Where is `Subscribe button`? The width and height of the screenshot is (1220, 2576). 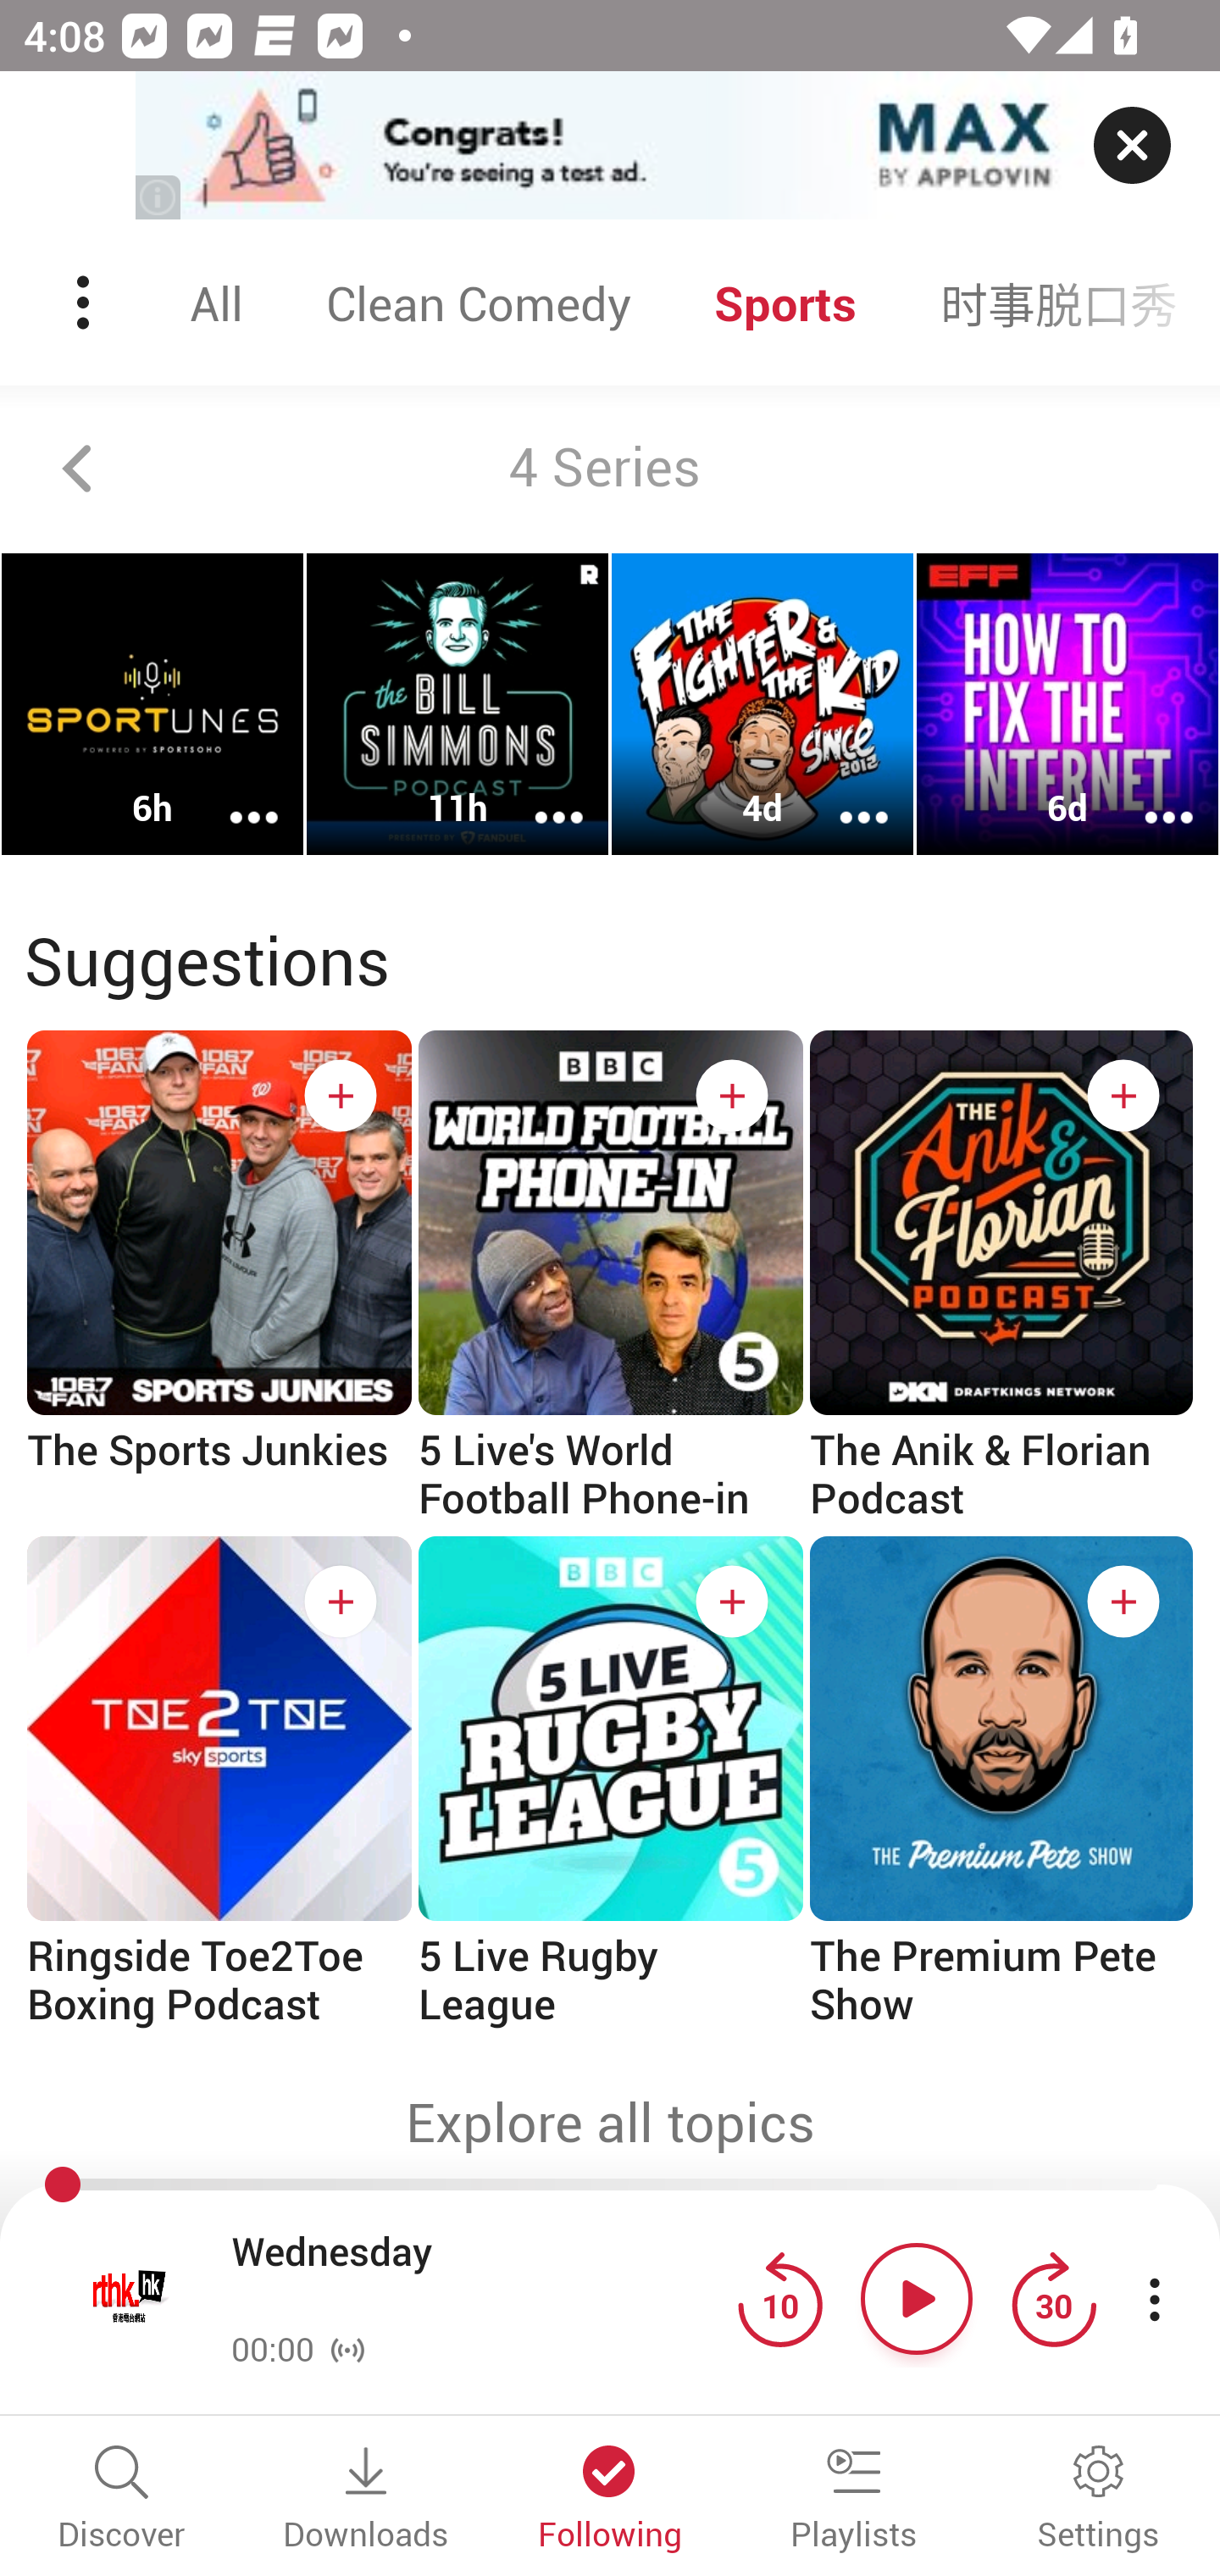 Subscribe button is located at coordinates (1123, 1096).